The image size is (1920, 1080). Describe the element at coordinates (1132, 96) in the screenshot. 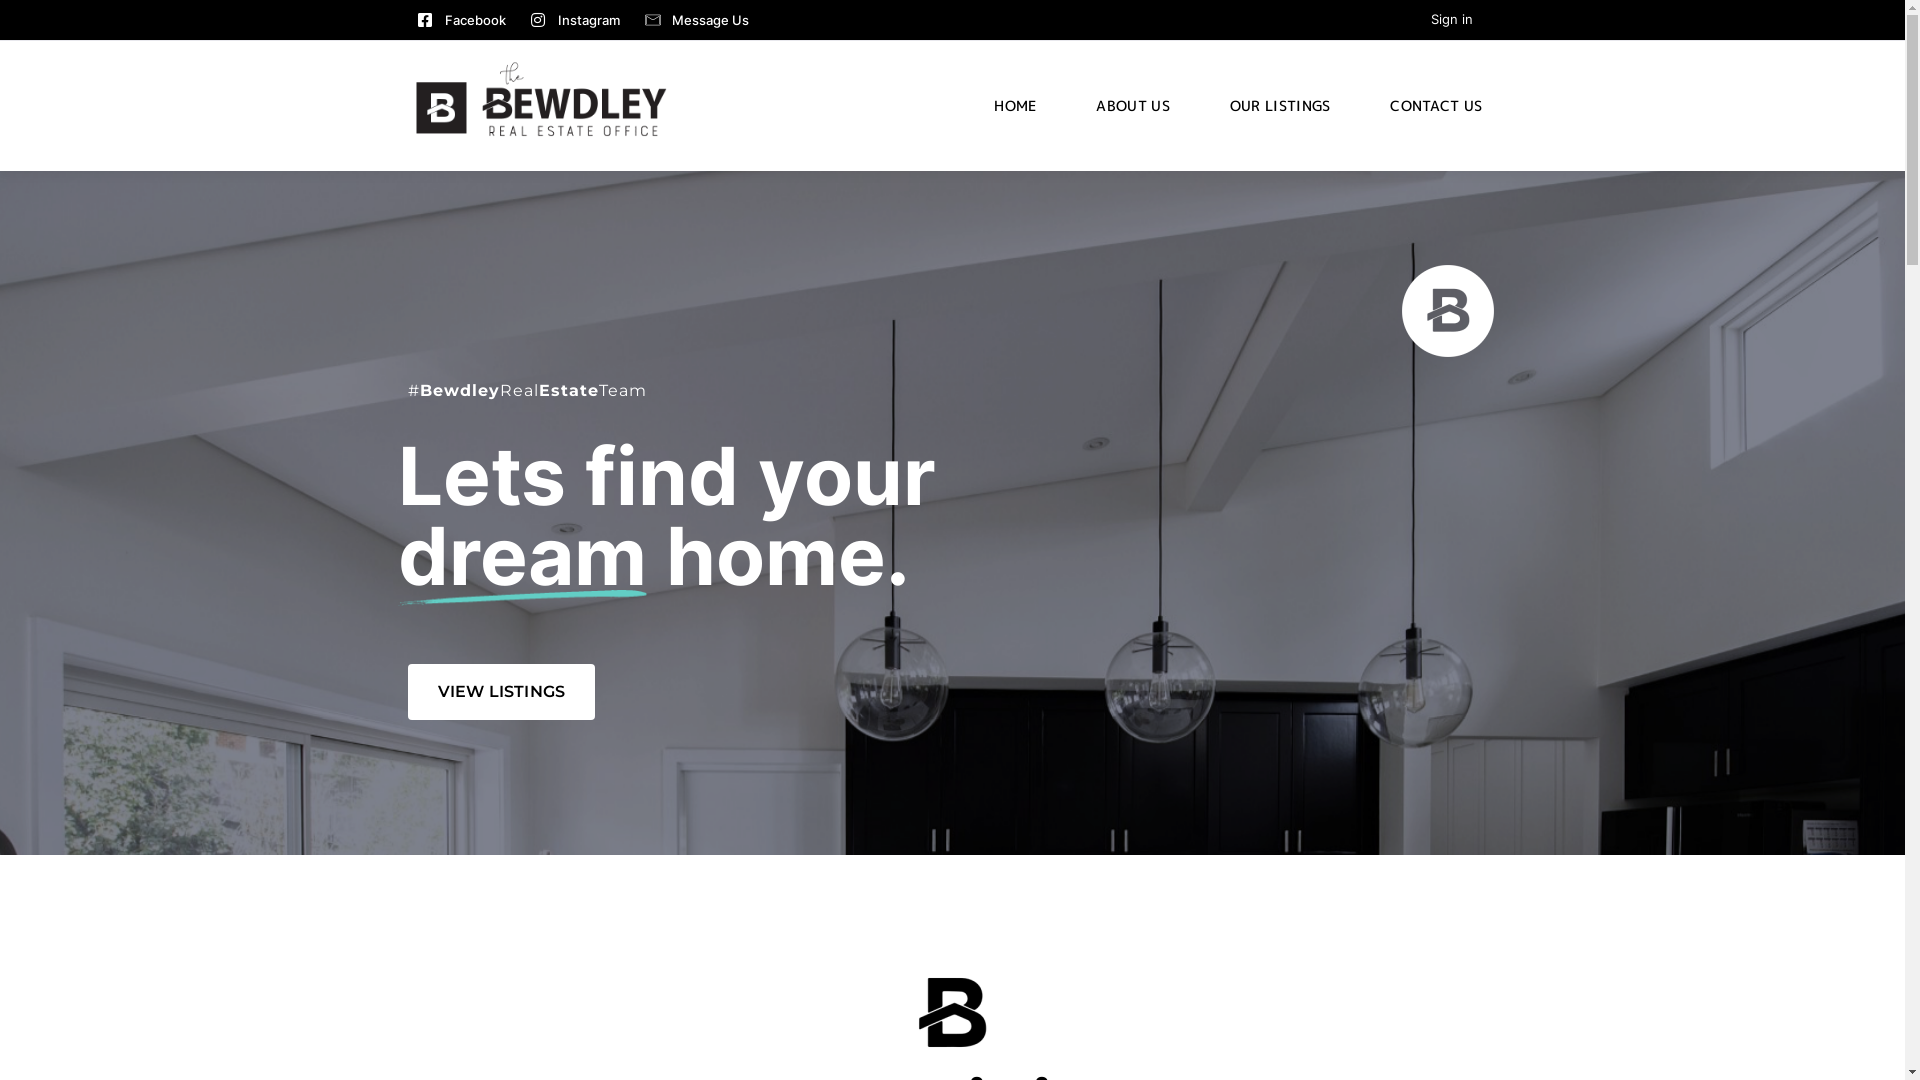

I see `ABOUT US` at that location.